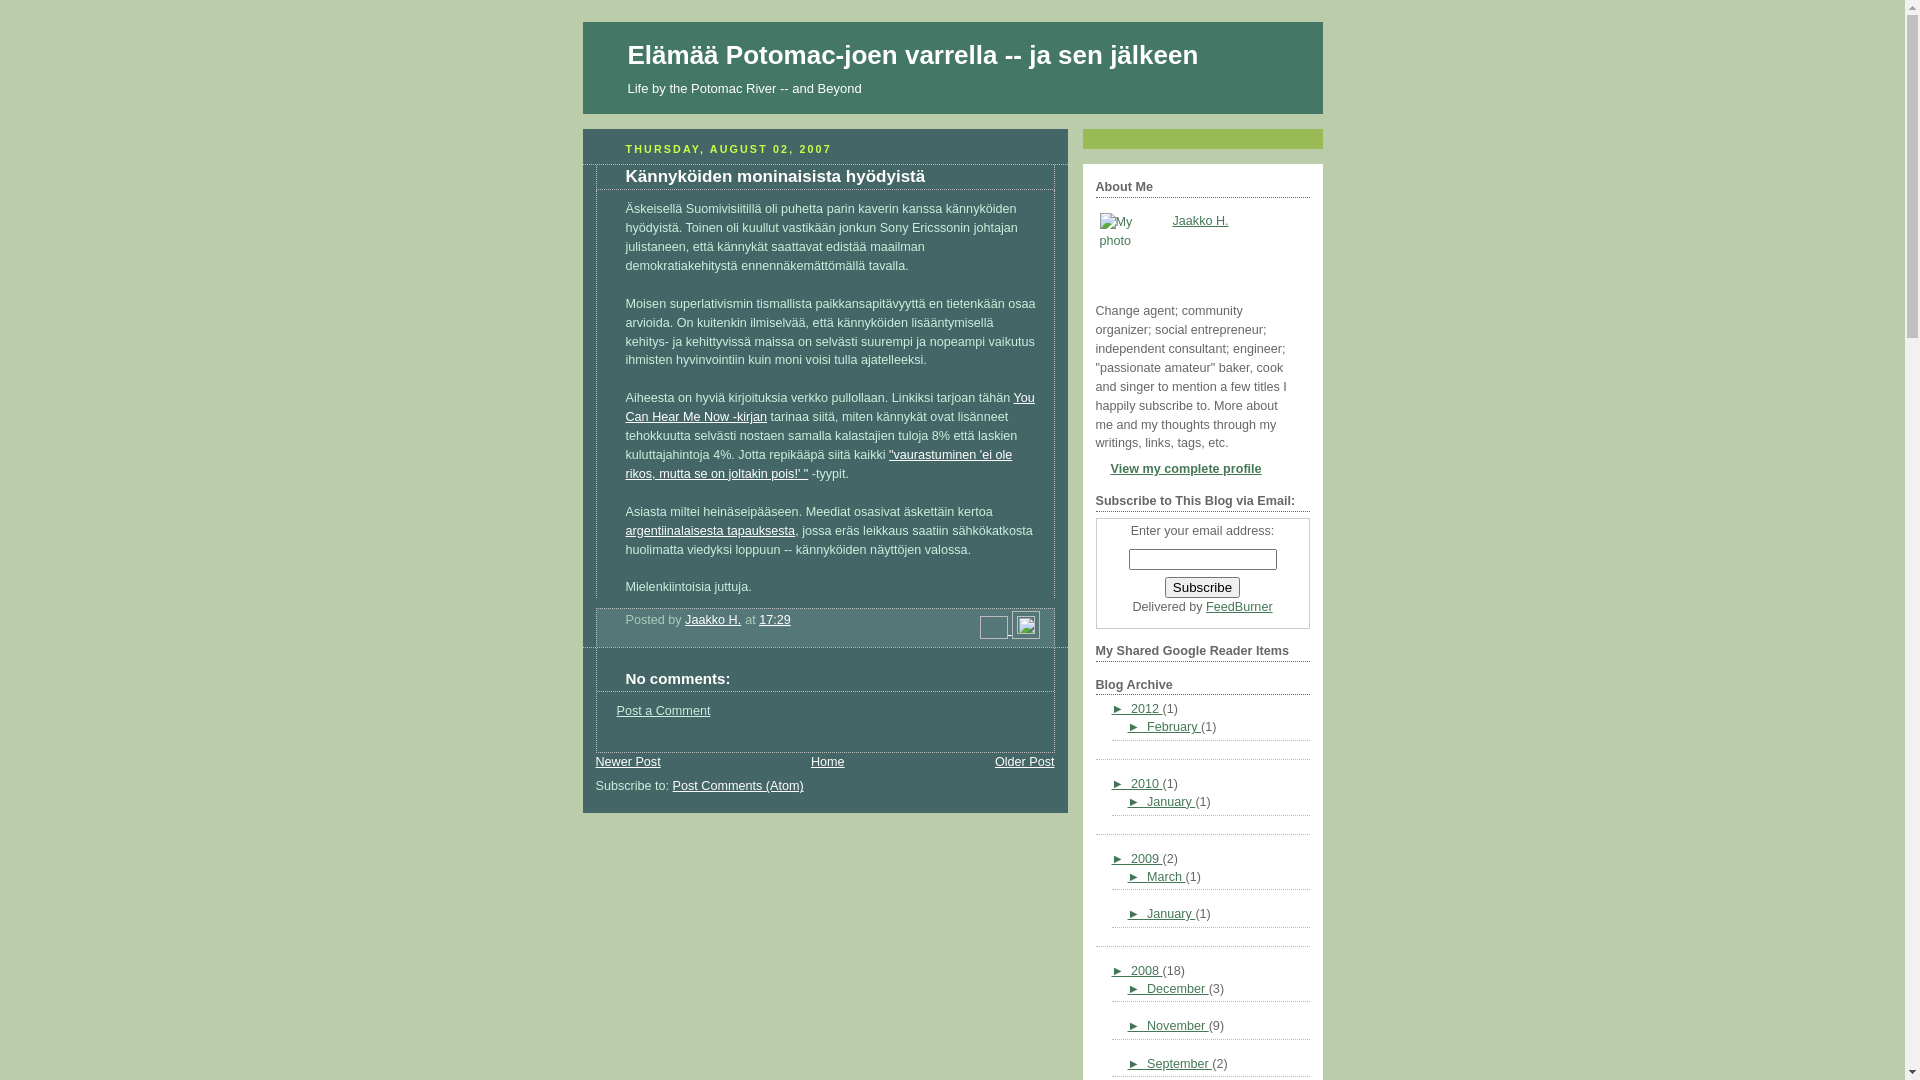 The height and width of the screenshot is (1080, 1920). Describe the element at coordinates (775, 620) in the screenshot. I see `17:29` at that location.